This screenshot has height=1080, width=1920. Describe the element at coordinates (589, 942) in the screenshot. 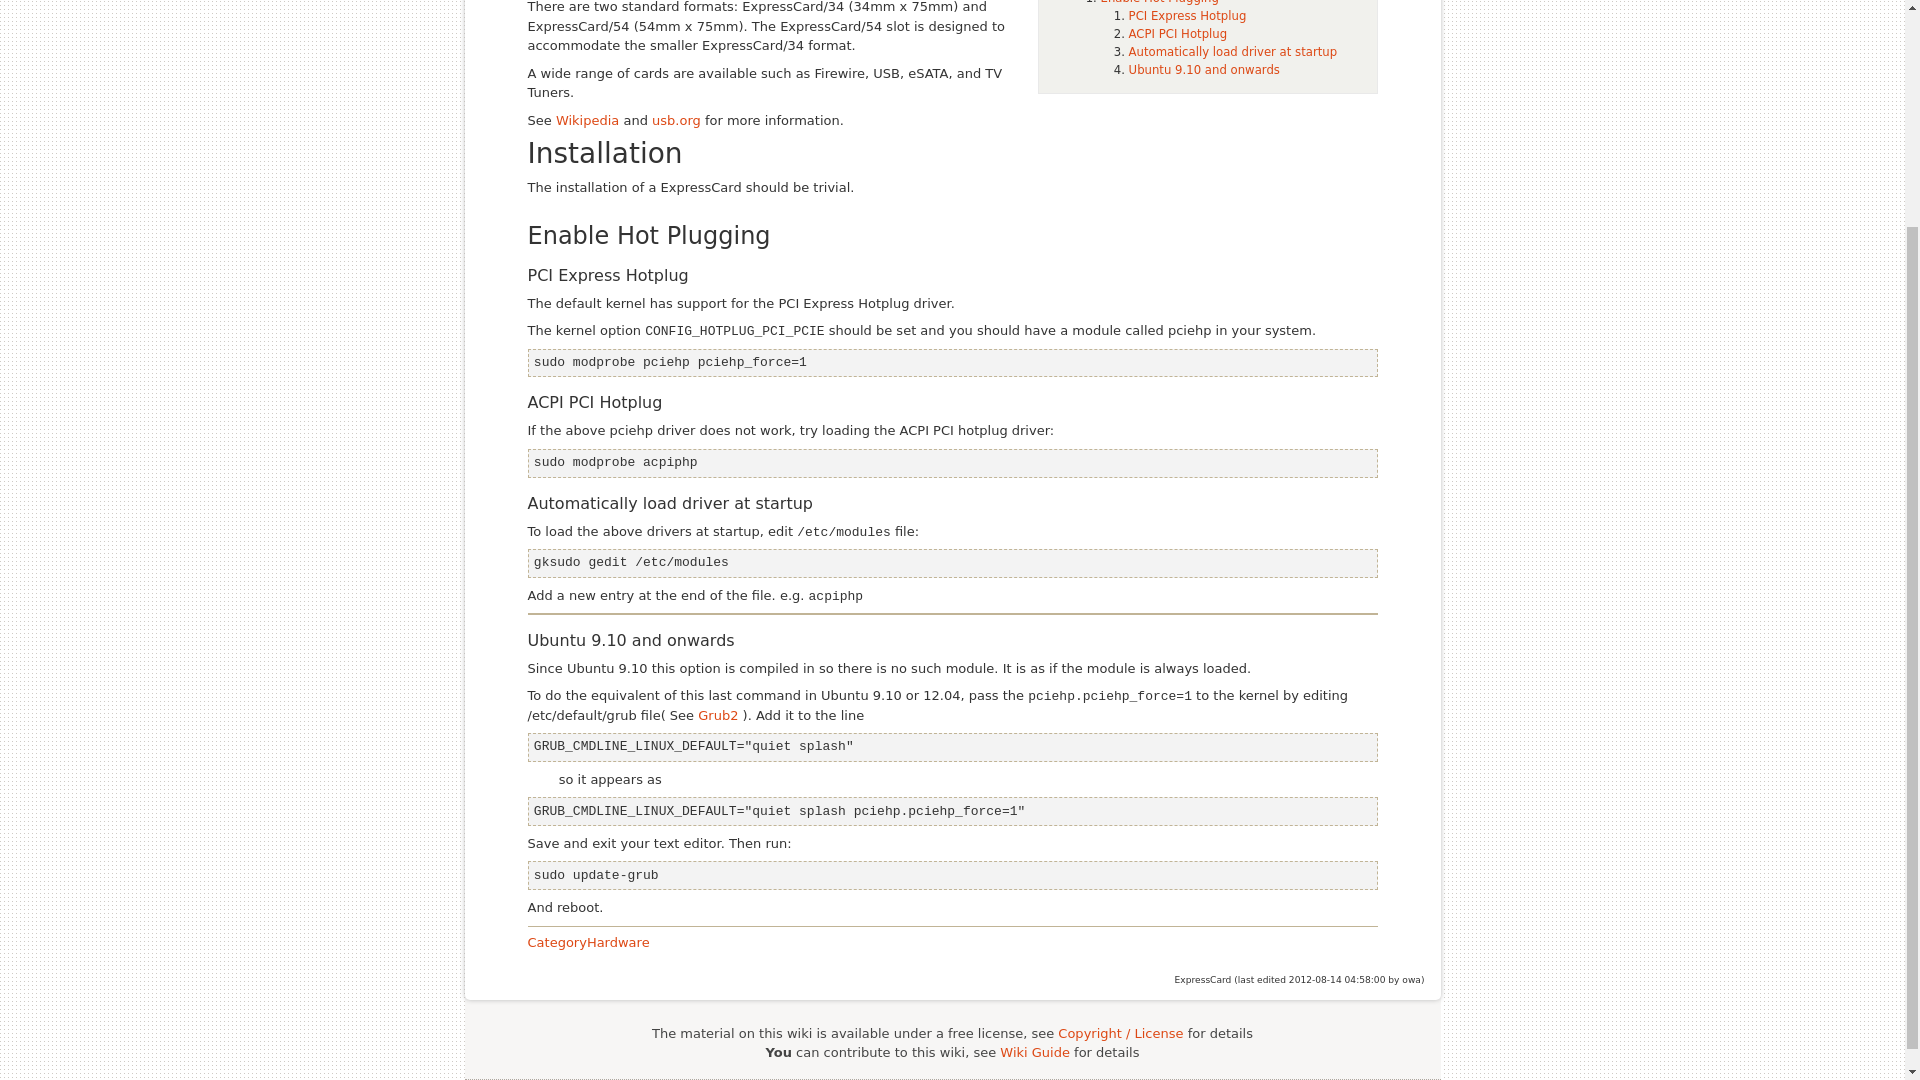

I see `CategoryHardware` at that location.